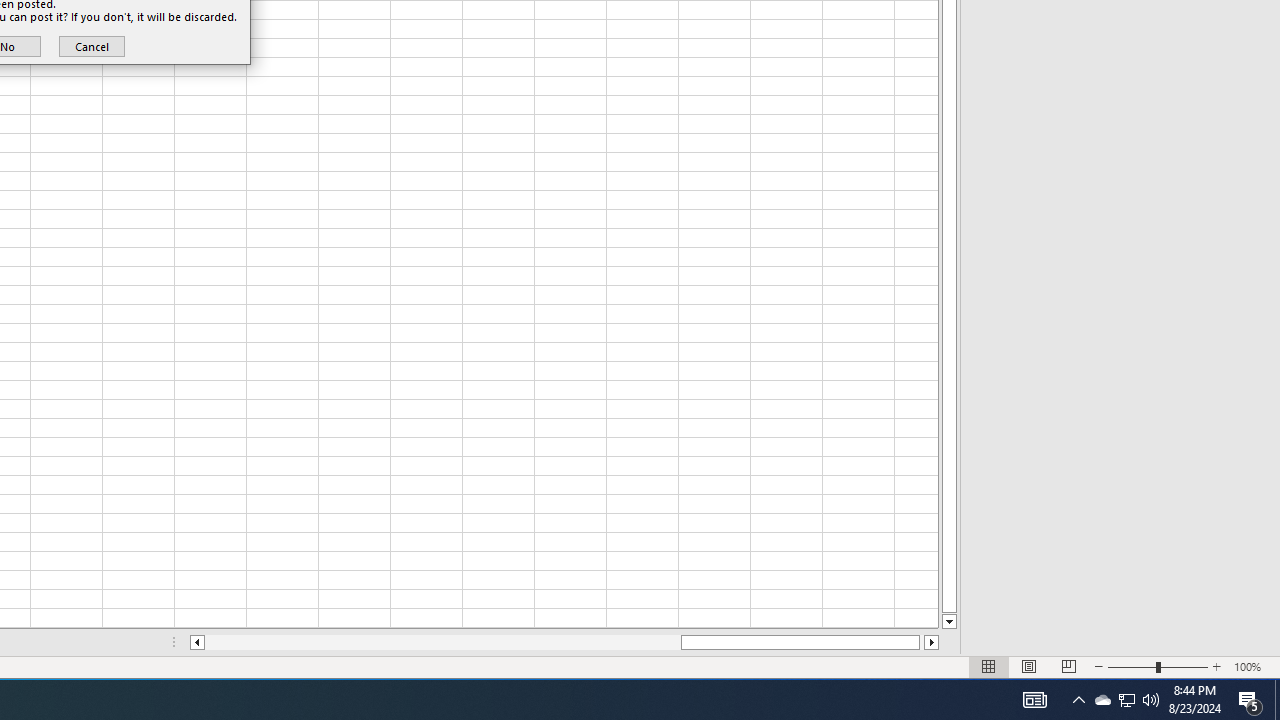 Image resolution: width=1280 pixels, height=720 pixels. Describe the element at coordinates (1078, 700) in the screenshot. I see `Notification Chevron` at that location.